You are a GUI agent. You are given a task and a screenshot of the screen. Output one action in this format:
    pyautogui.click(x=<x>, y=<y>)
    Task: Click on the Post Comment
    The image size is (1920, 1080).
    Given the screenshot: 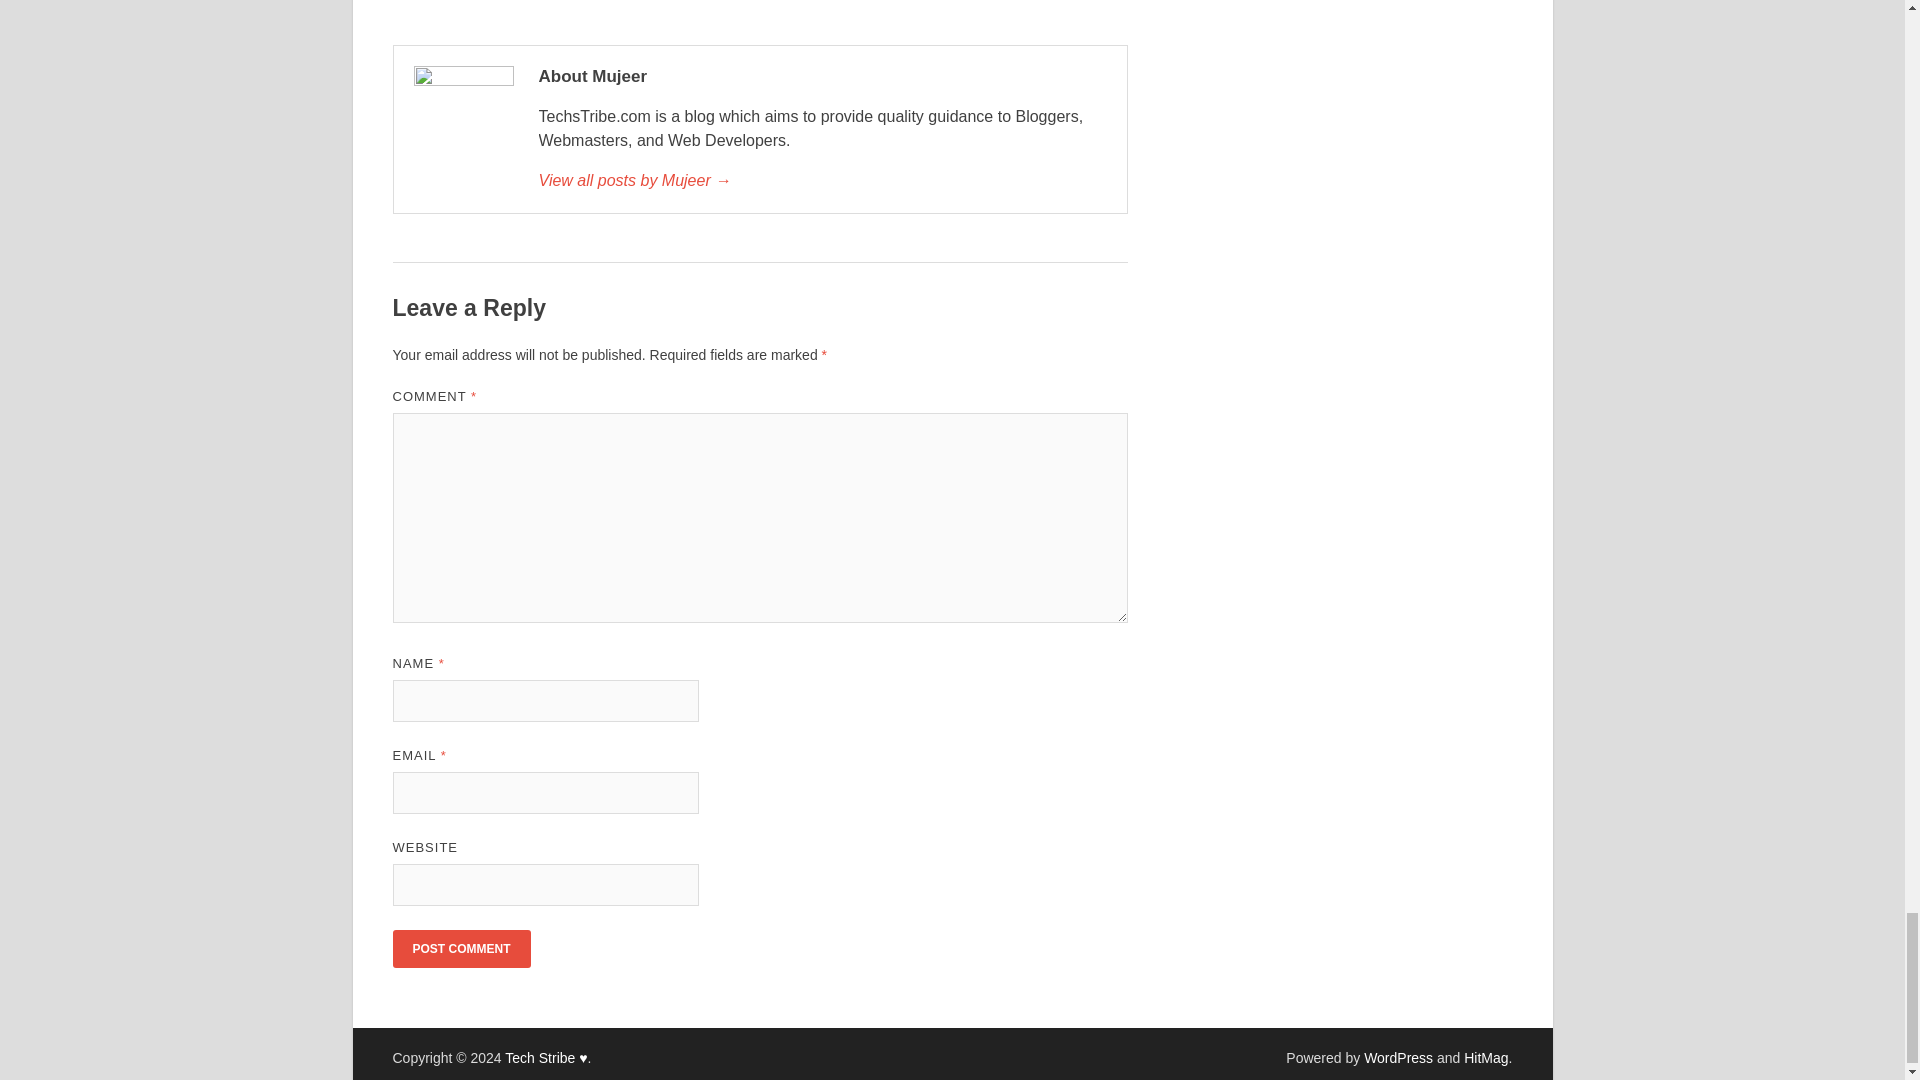 What is the action you would take?
    pyautogui.click(x=460, y=948)
    